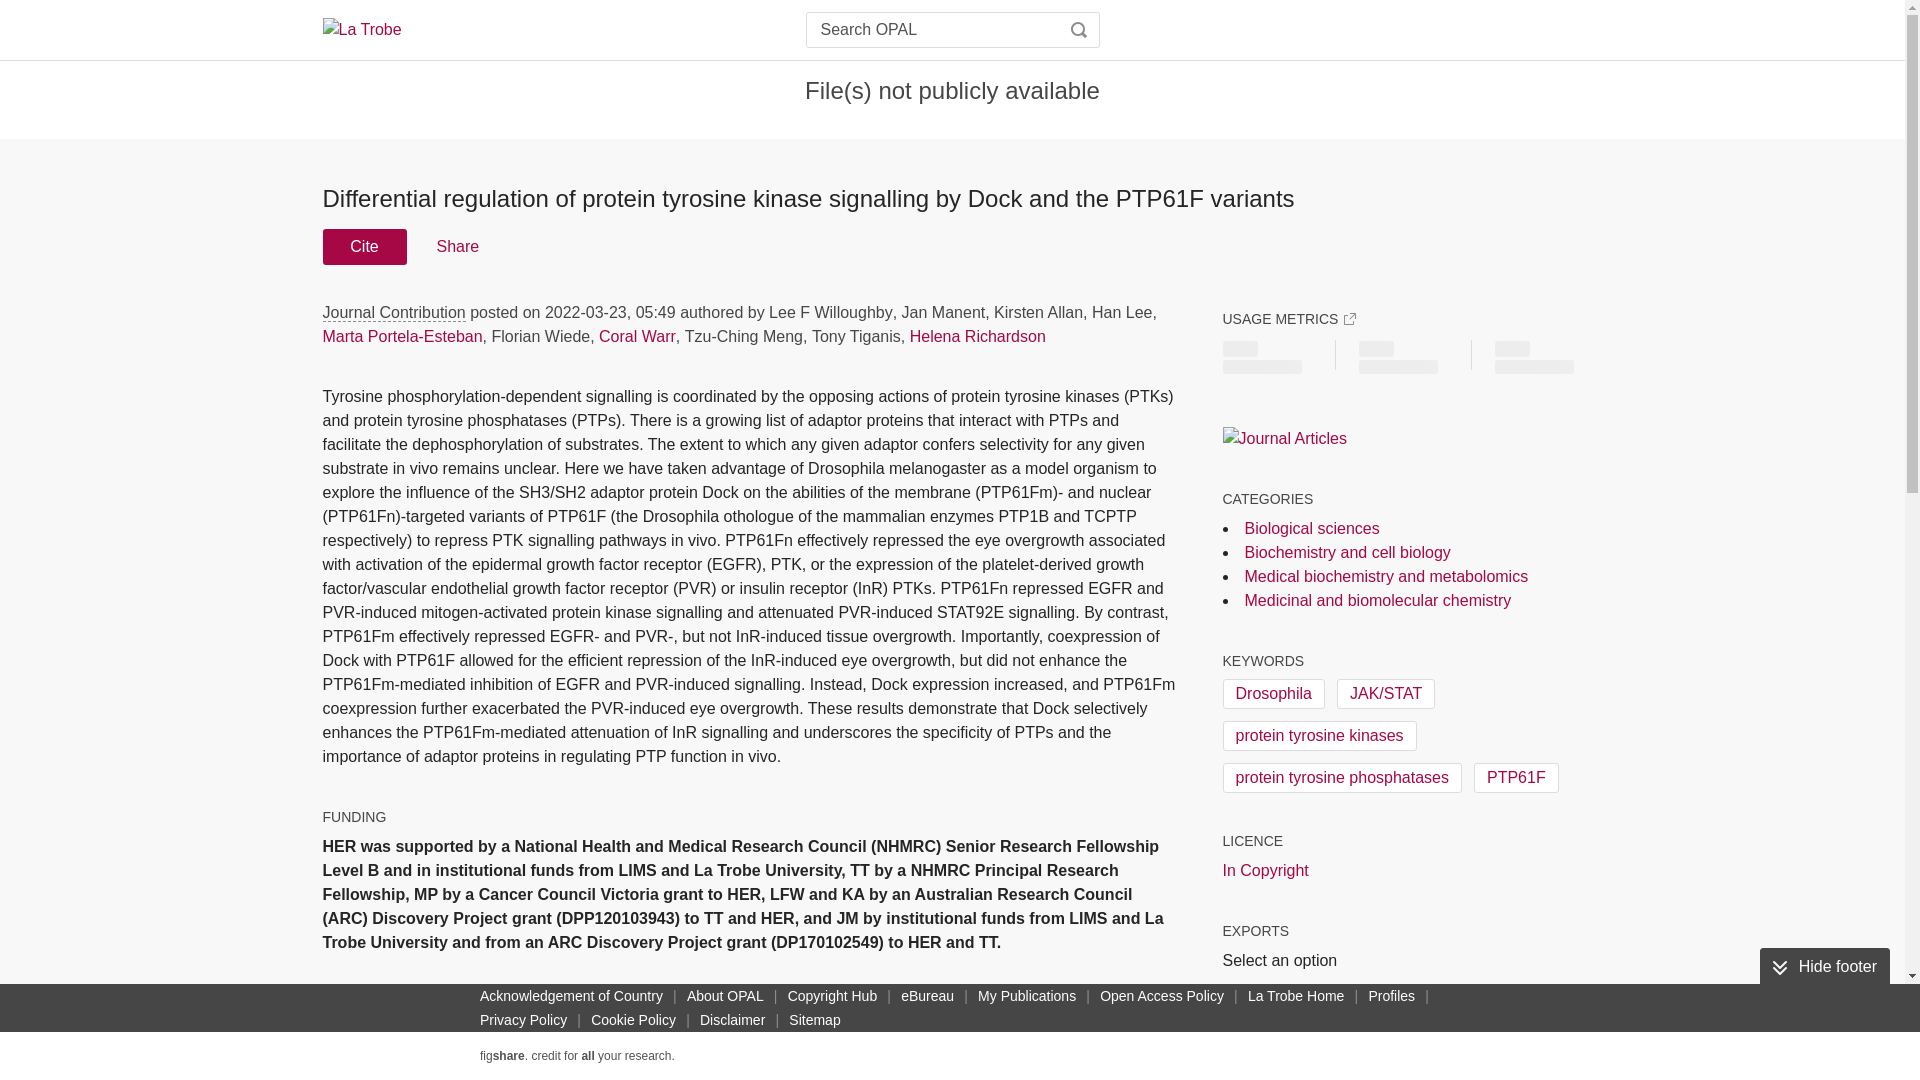 The image size is (1920, 1080). I want to click on About OPAL, so click(725, 995).